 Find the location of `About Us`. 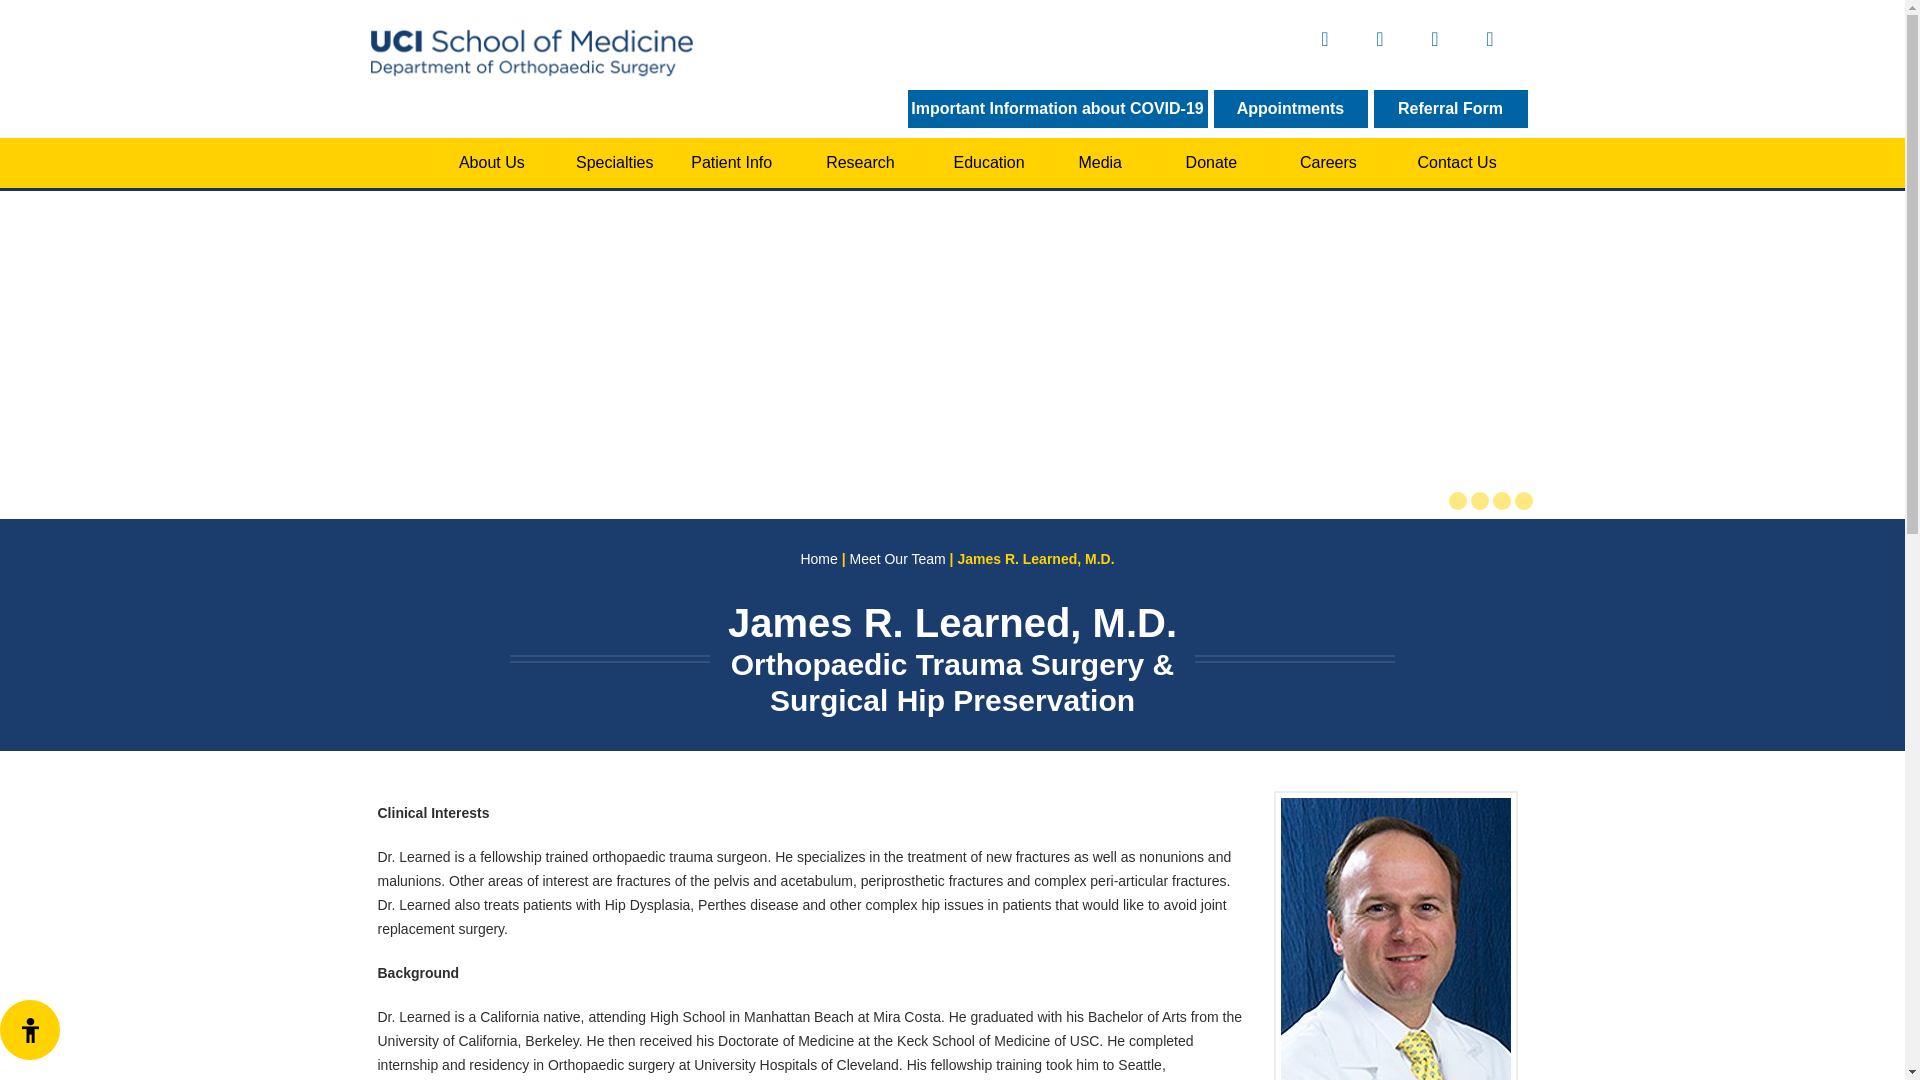

About Us is located at coordinates (492, 162).